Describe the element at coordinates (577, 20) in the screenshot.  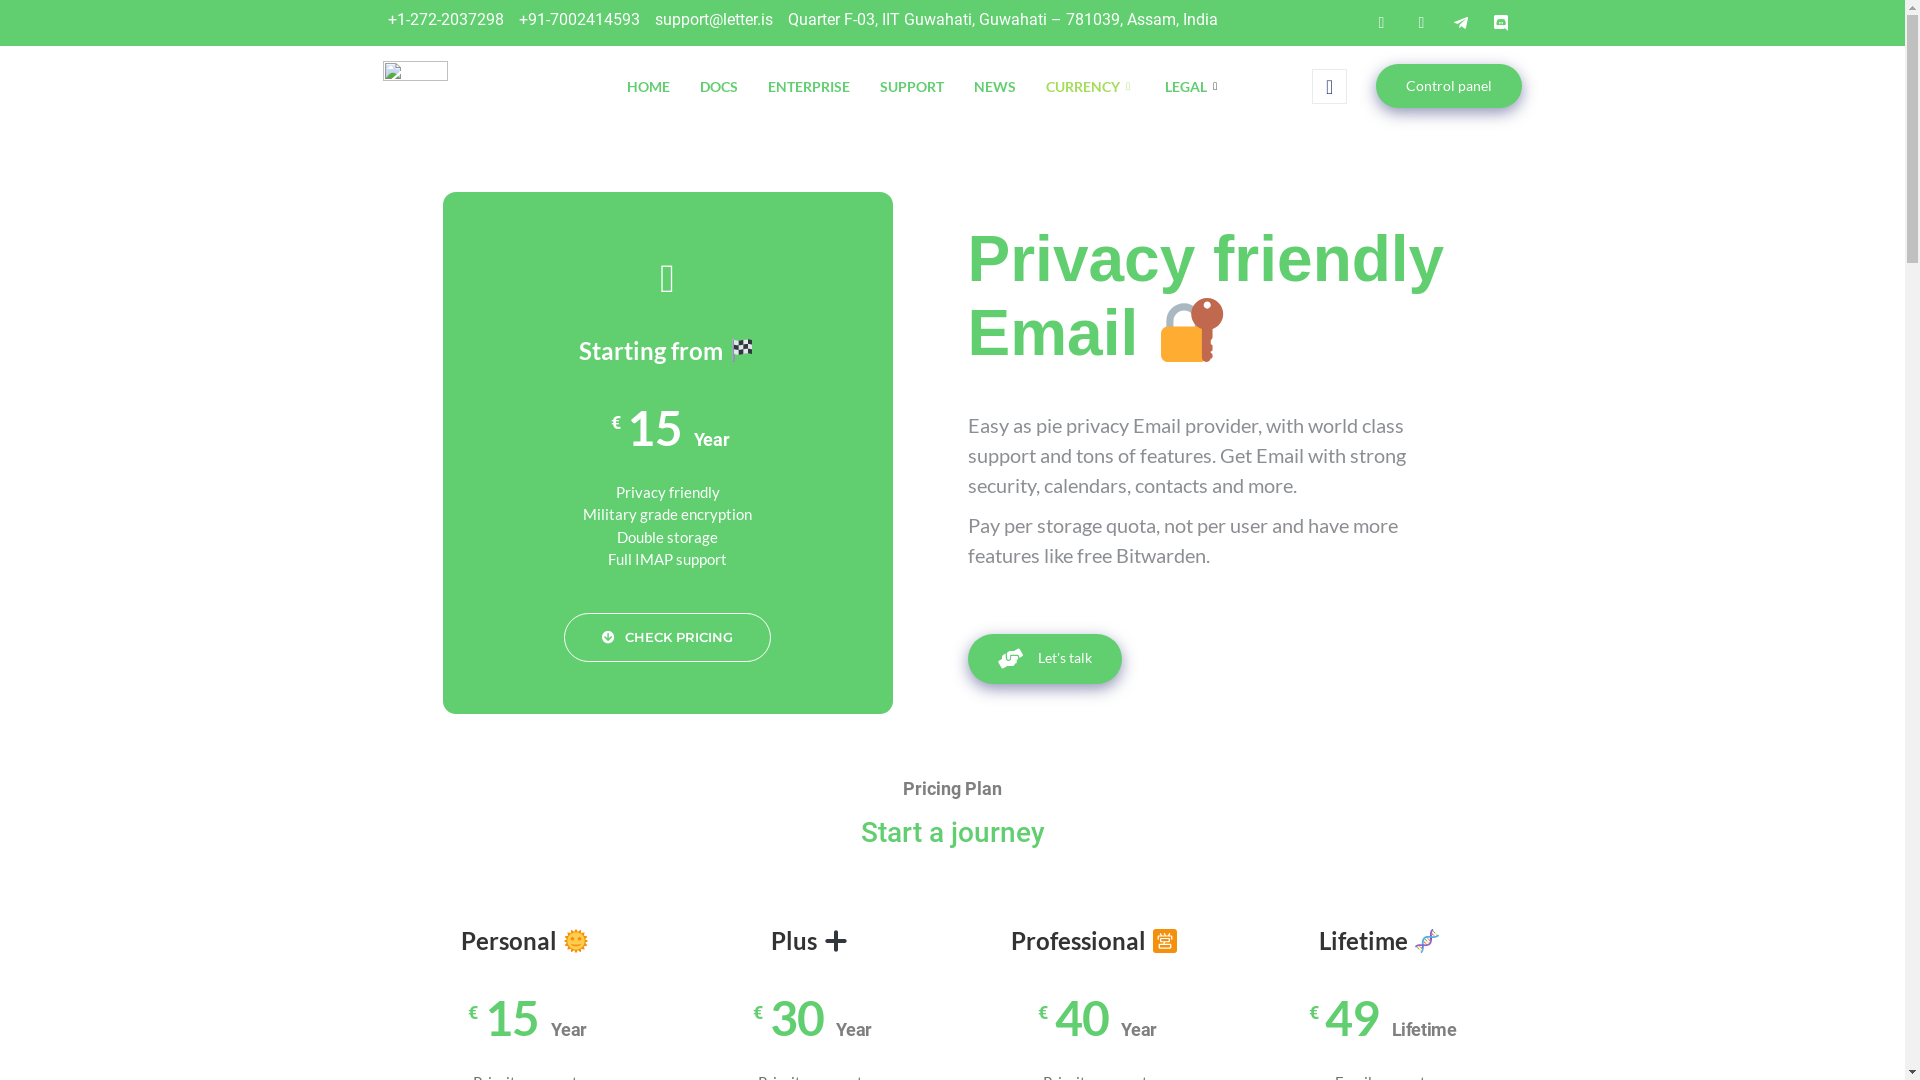
I see `+91-7002414593` at that location.